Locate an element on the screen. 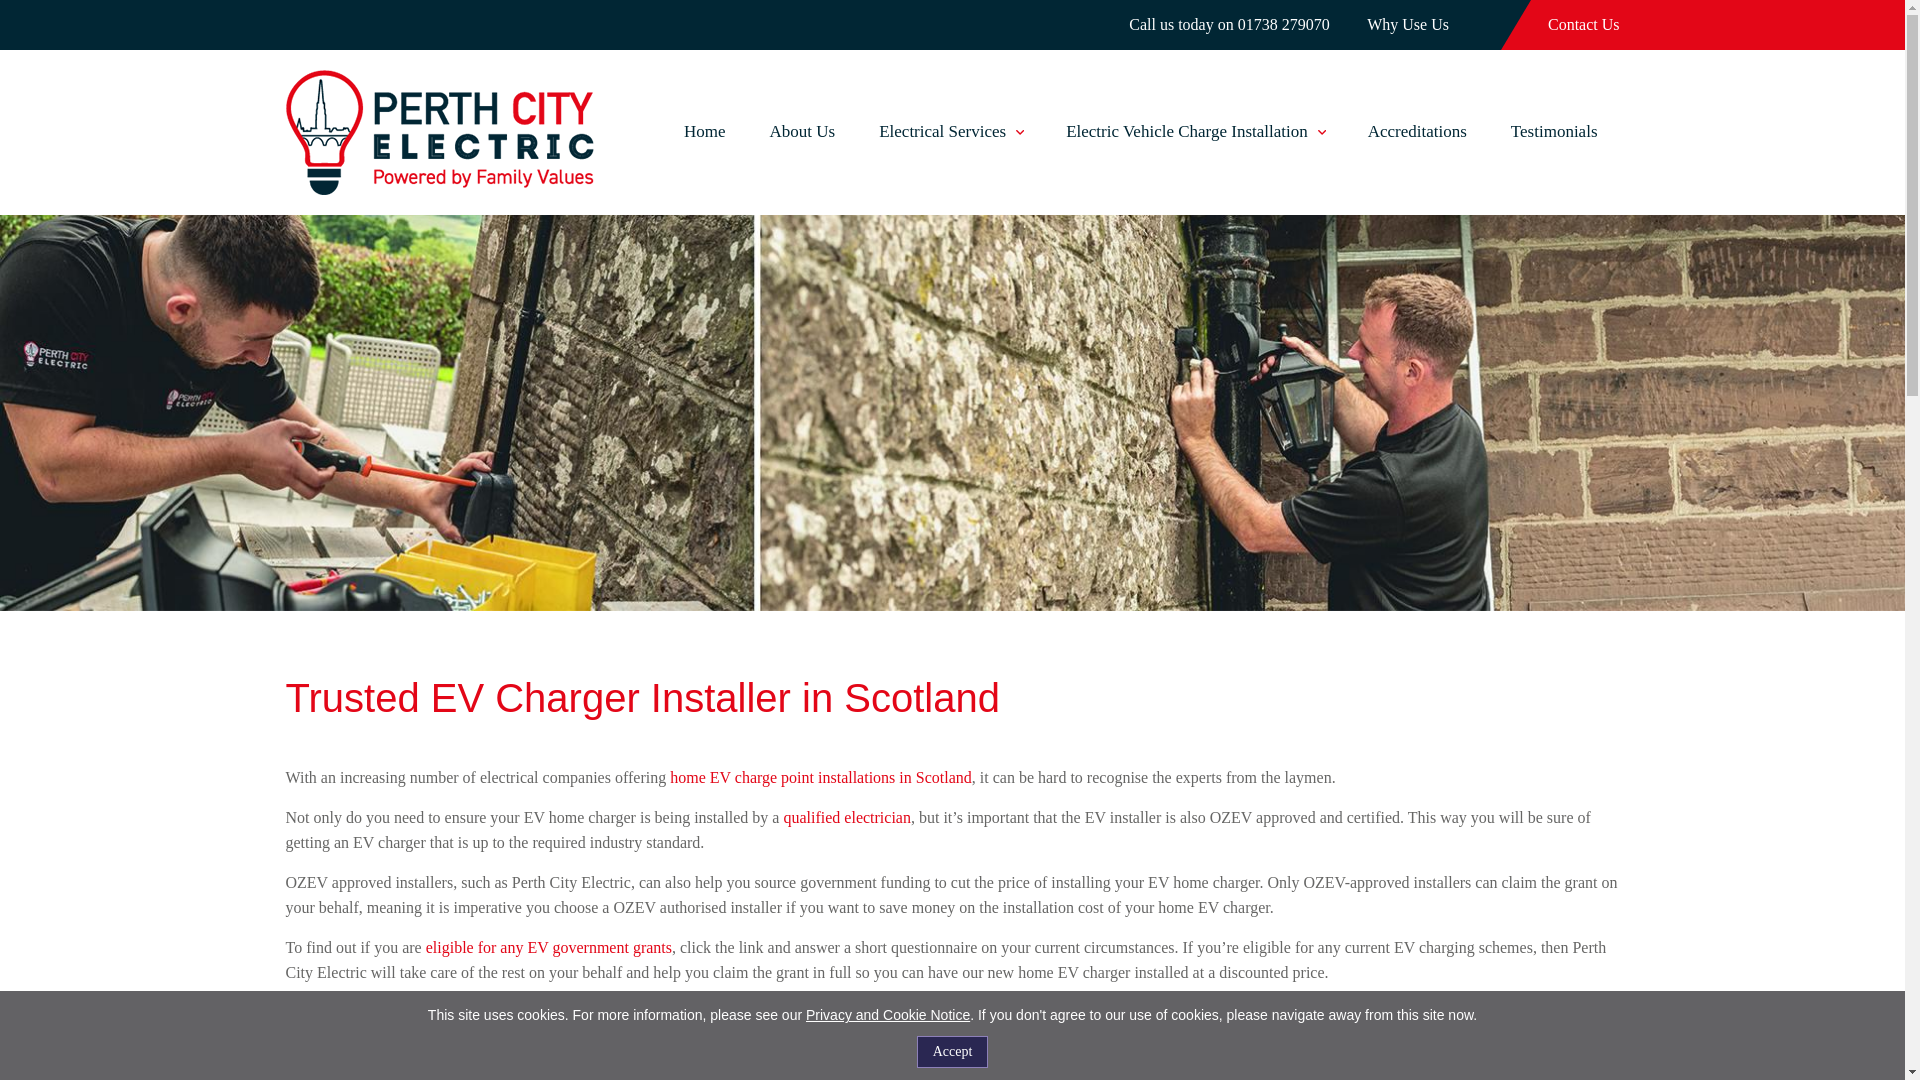 This screenshot has width=1920, height=1080. Why Use Us is located at coordinates (1408, 24).